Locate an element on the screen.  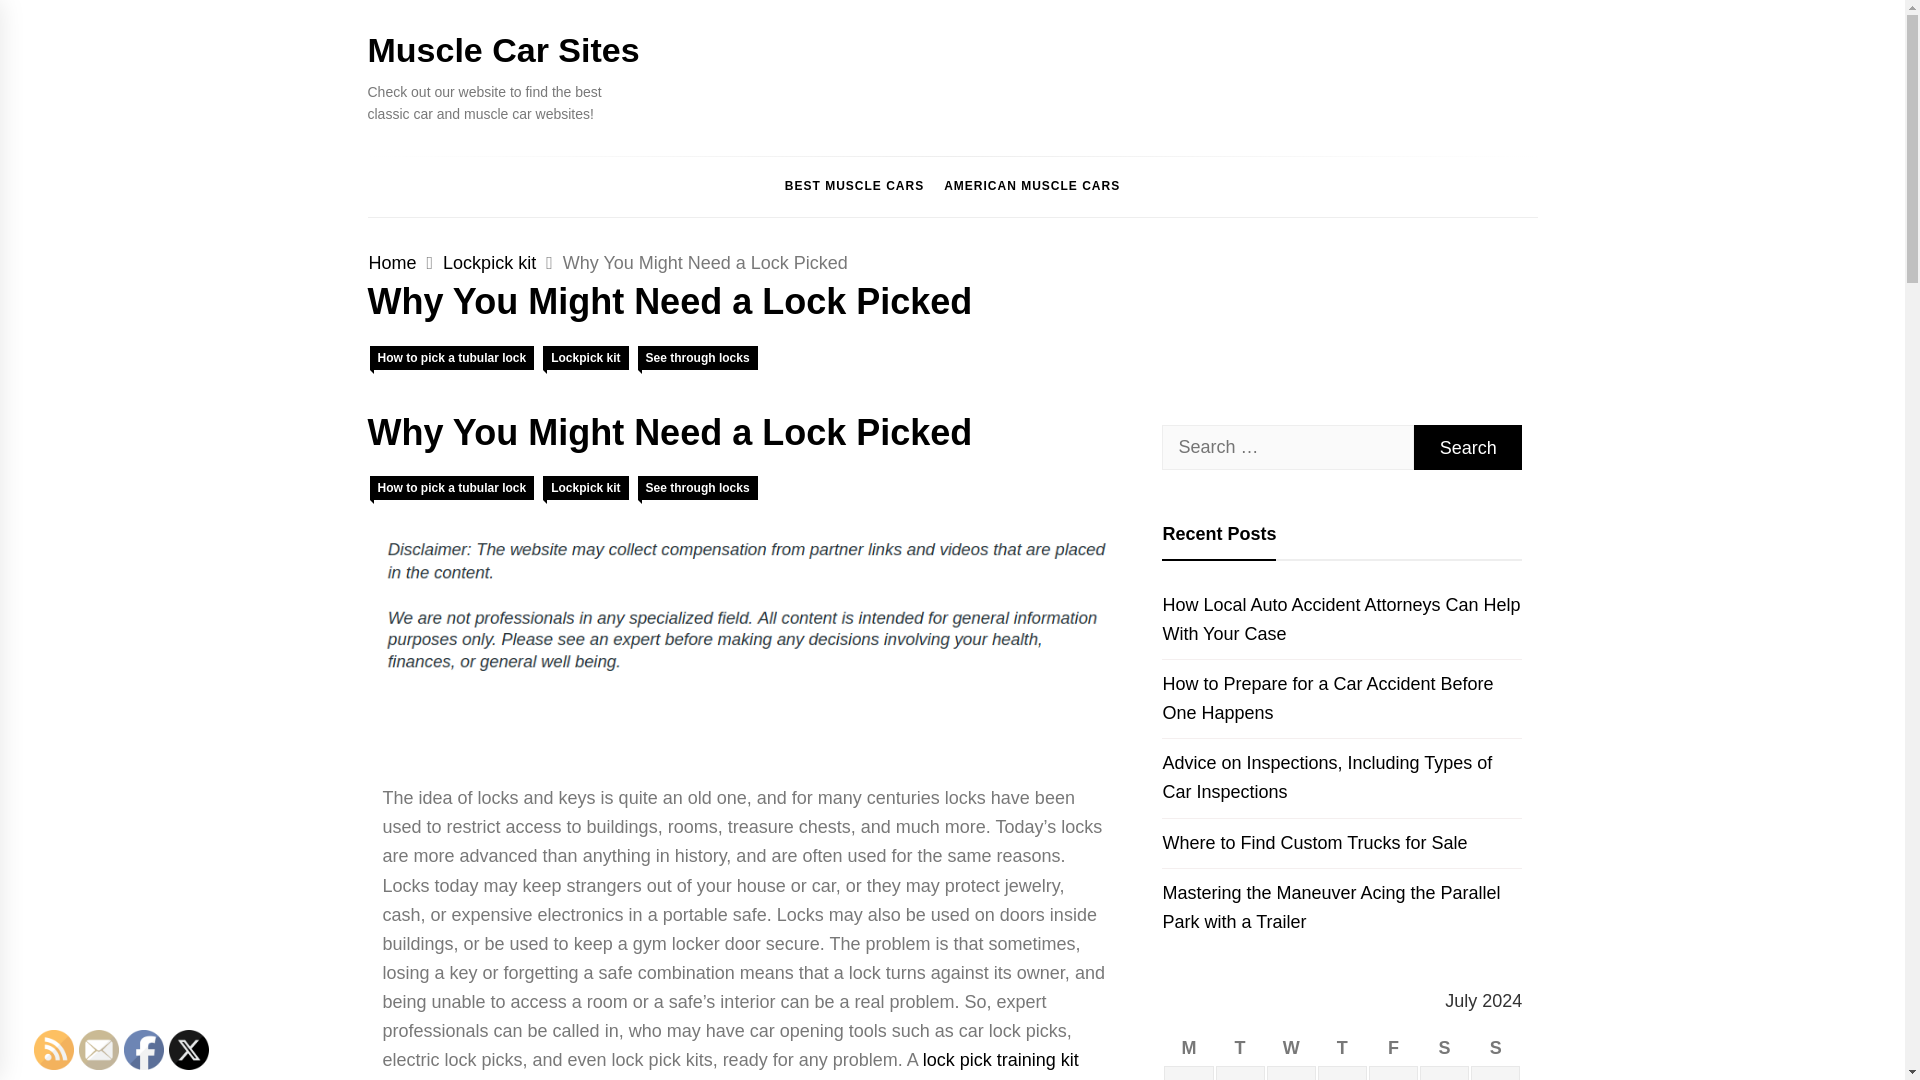
Twitter is located at coordinates (188, 1050).